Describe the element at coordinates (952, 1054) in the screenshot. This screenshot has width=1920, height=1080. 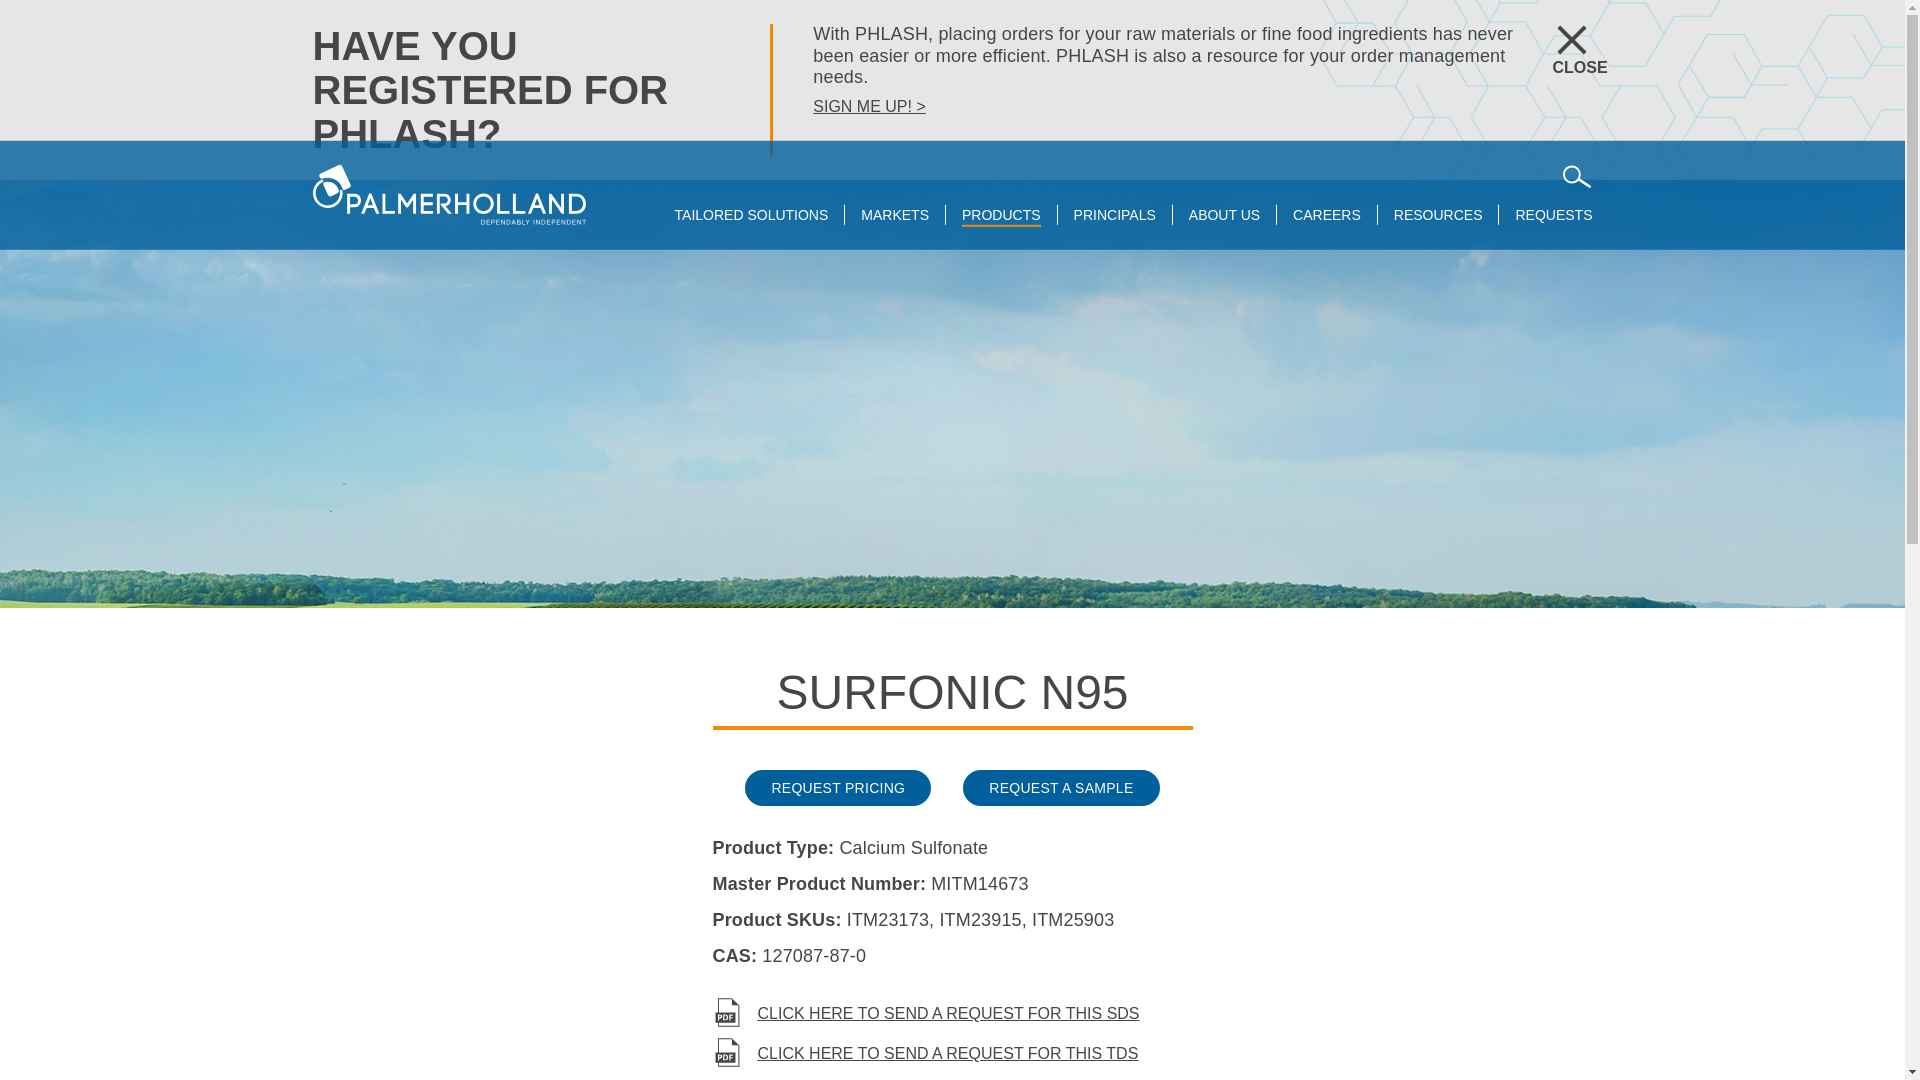
I see `CLICK HERE TO SEND A REQUEST FOR THIS TDS` at that location.